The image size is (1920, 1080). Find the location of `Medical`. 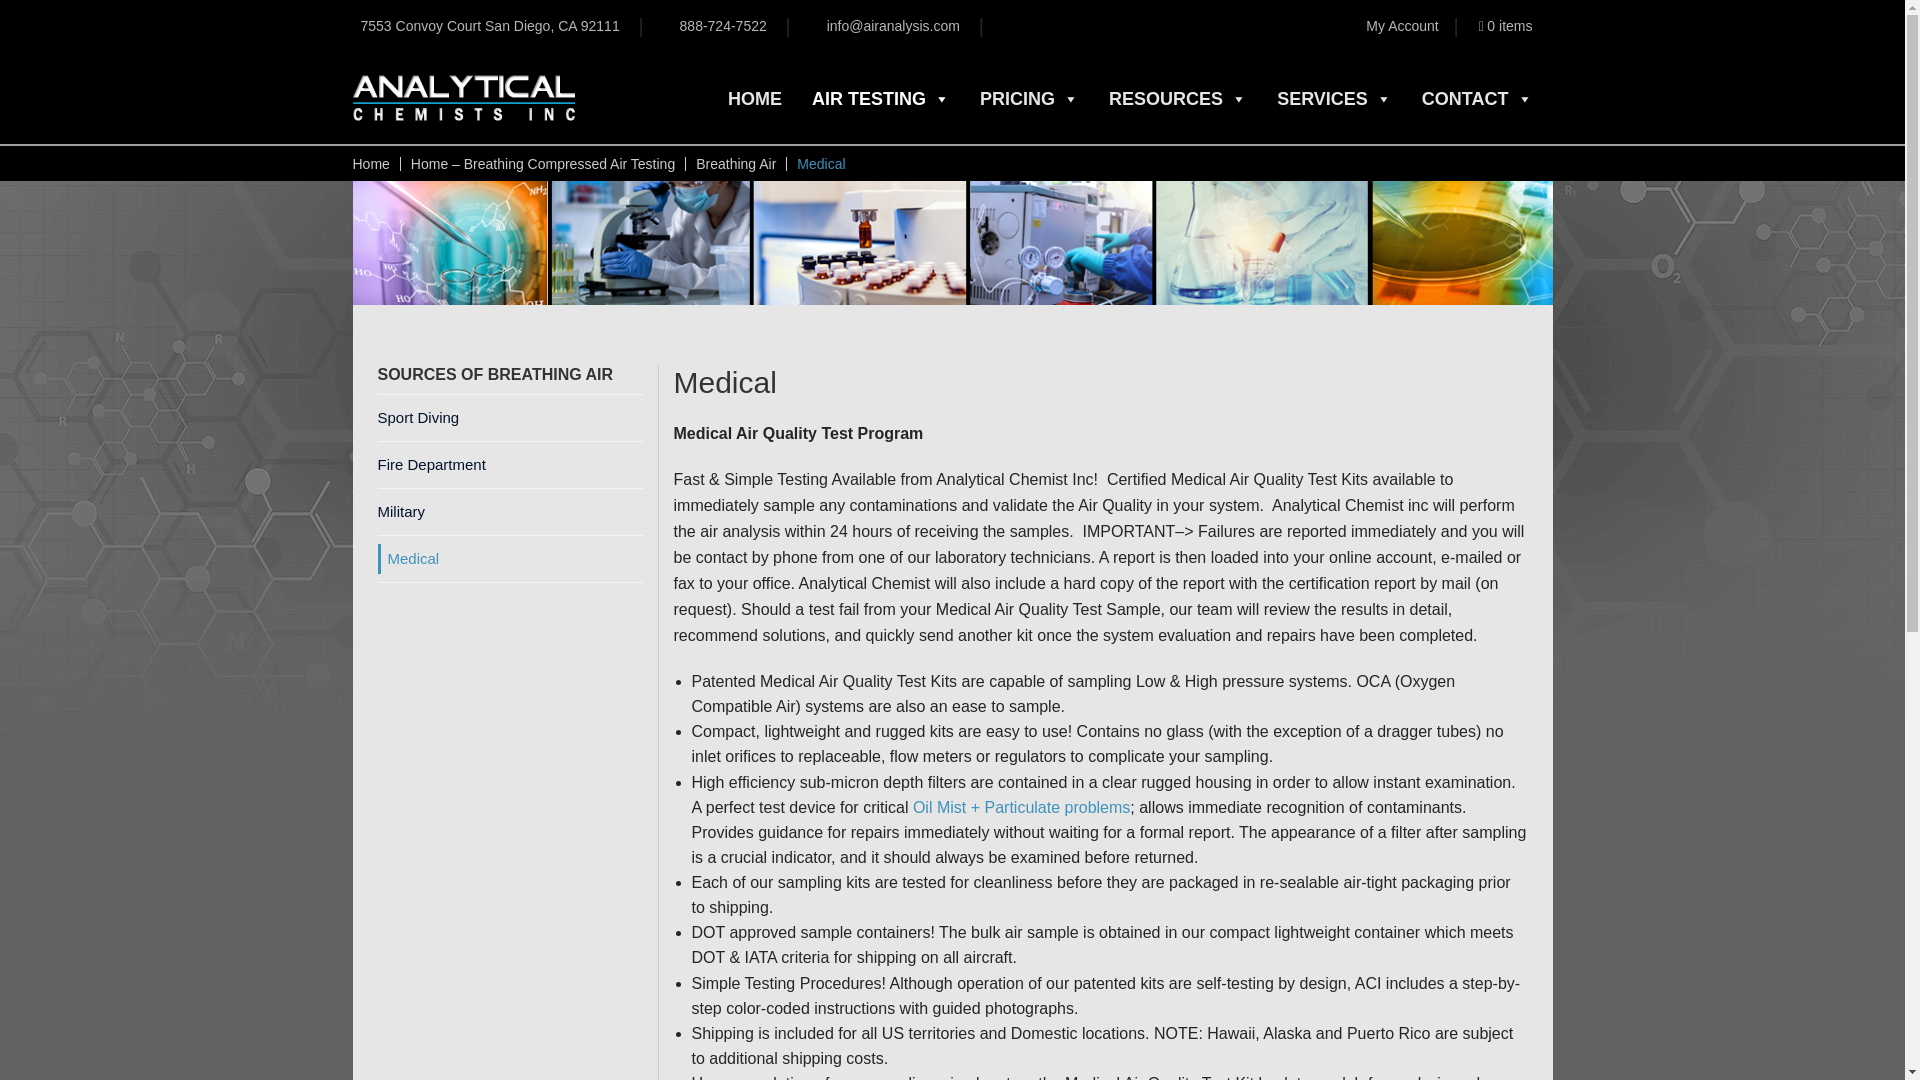

Medical is located at coordinates (951, 242).